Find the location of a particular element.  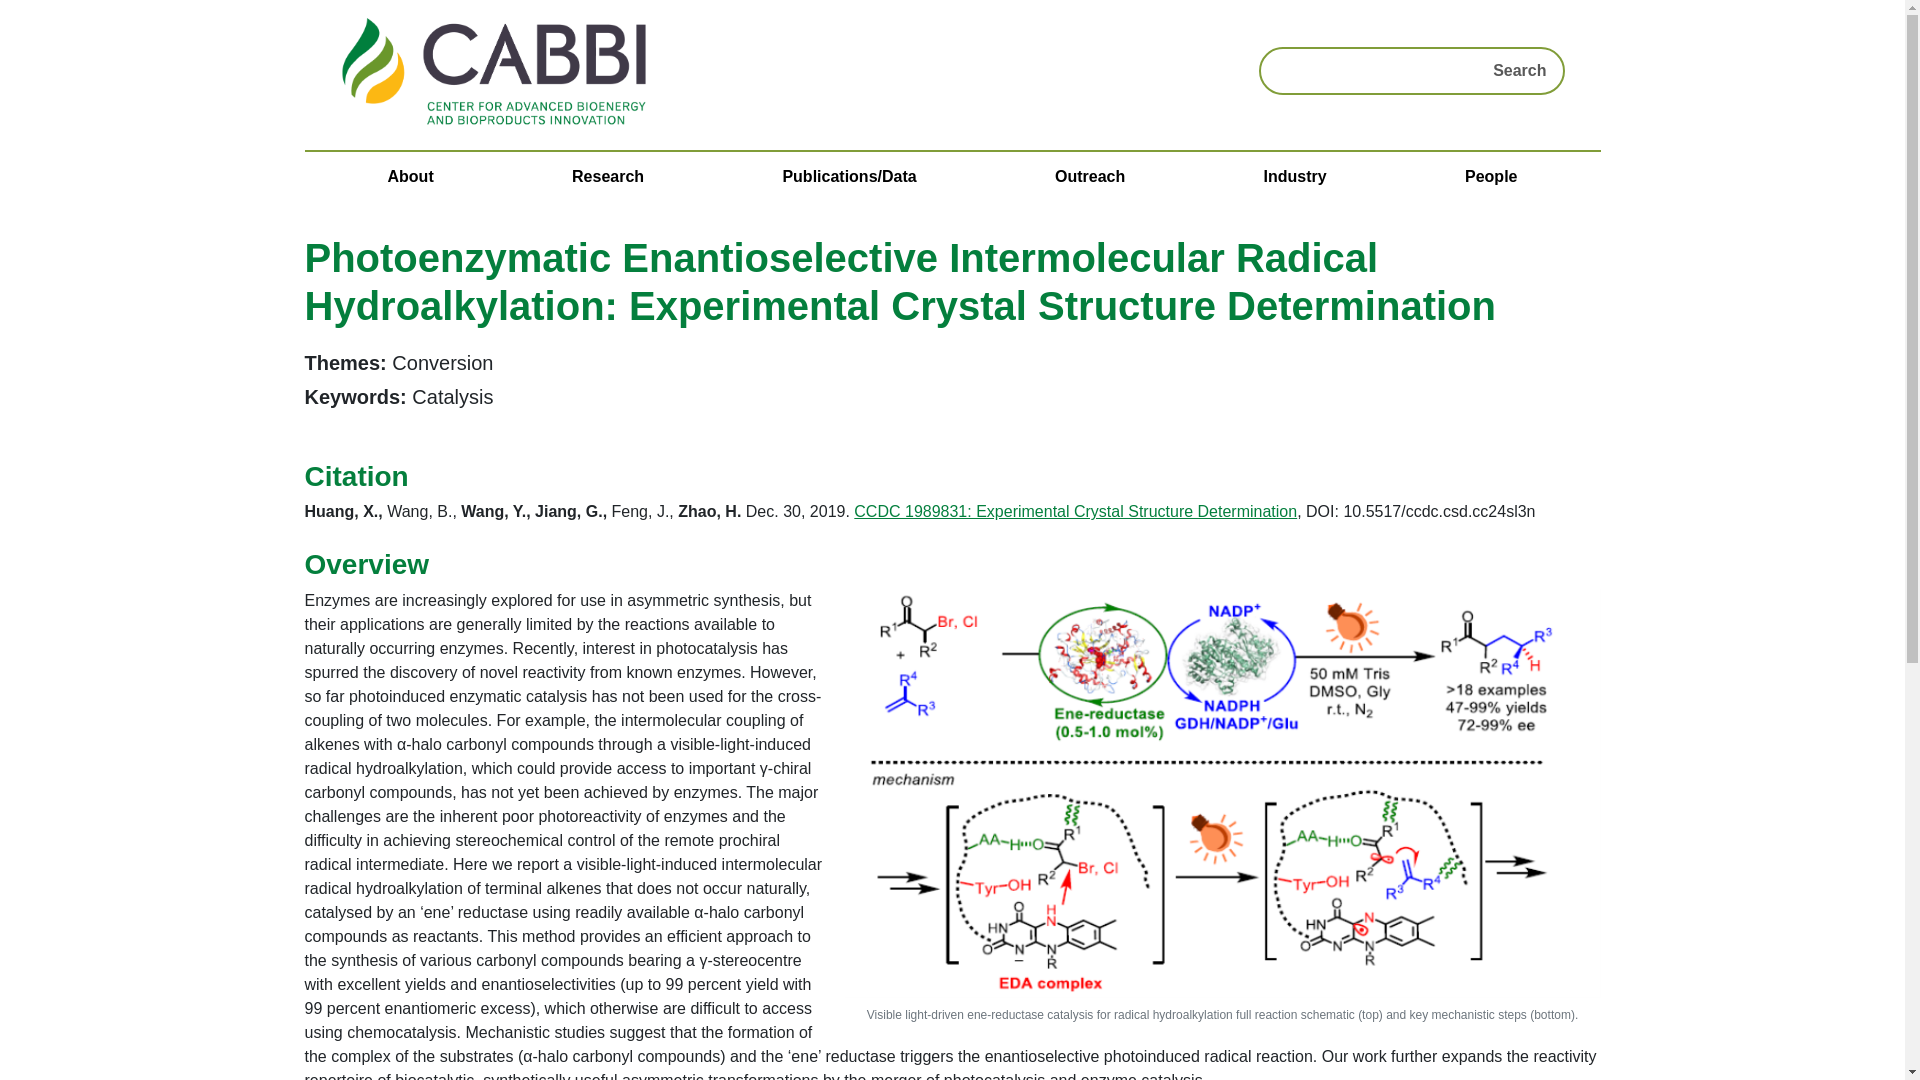

About is located at coordinates (410, 176).